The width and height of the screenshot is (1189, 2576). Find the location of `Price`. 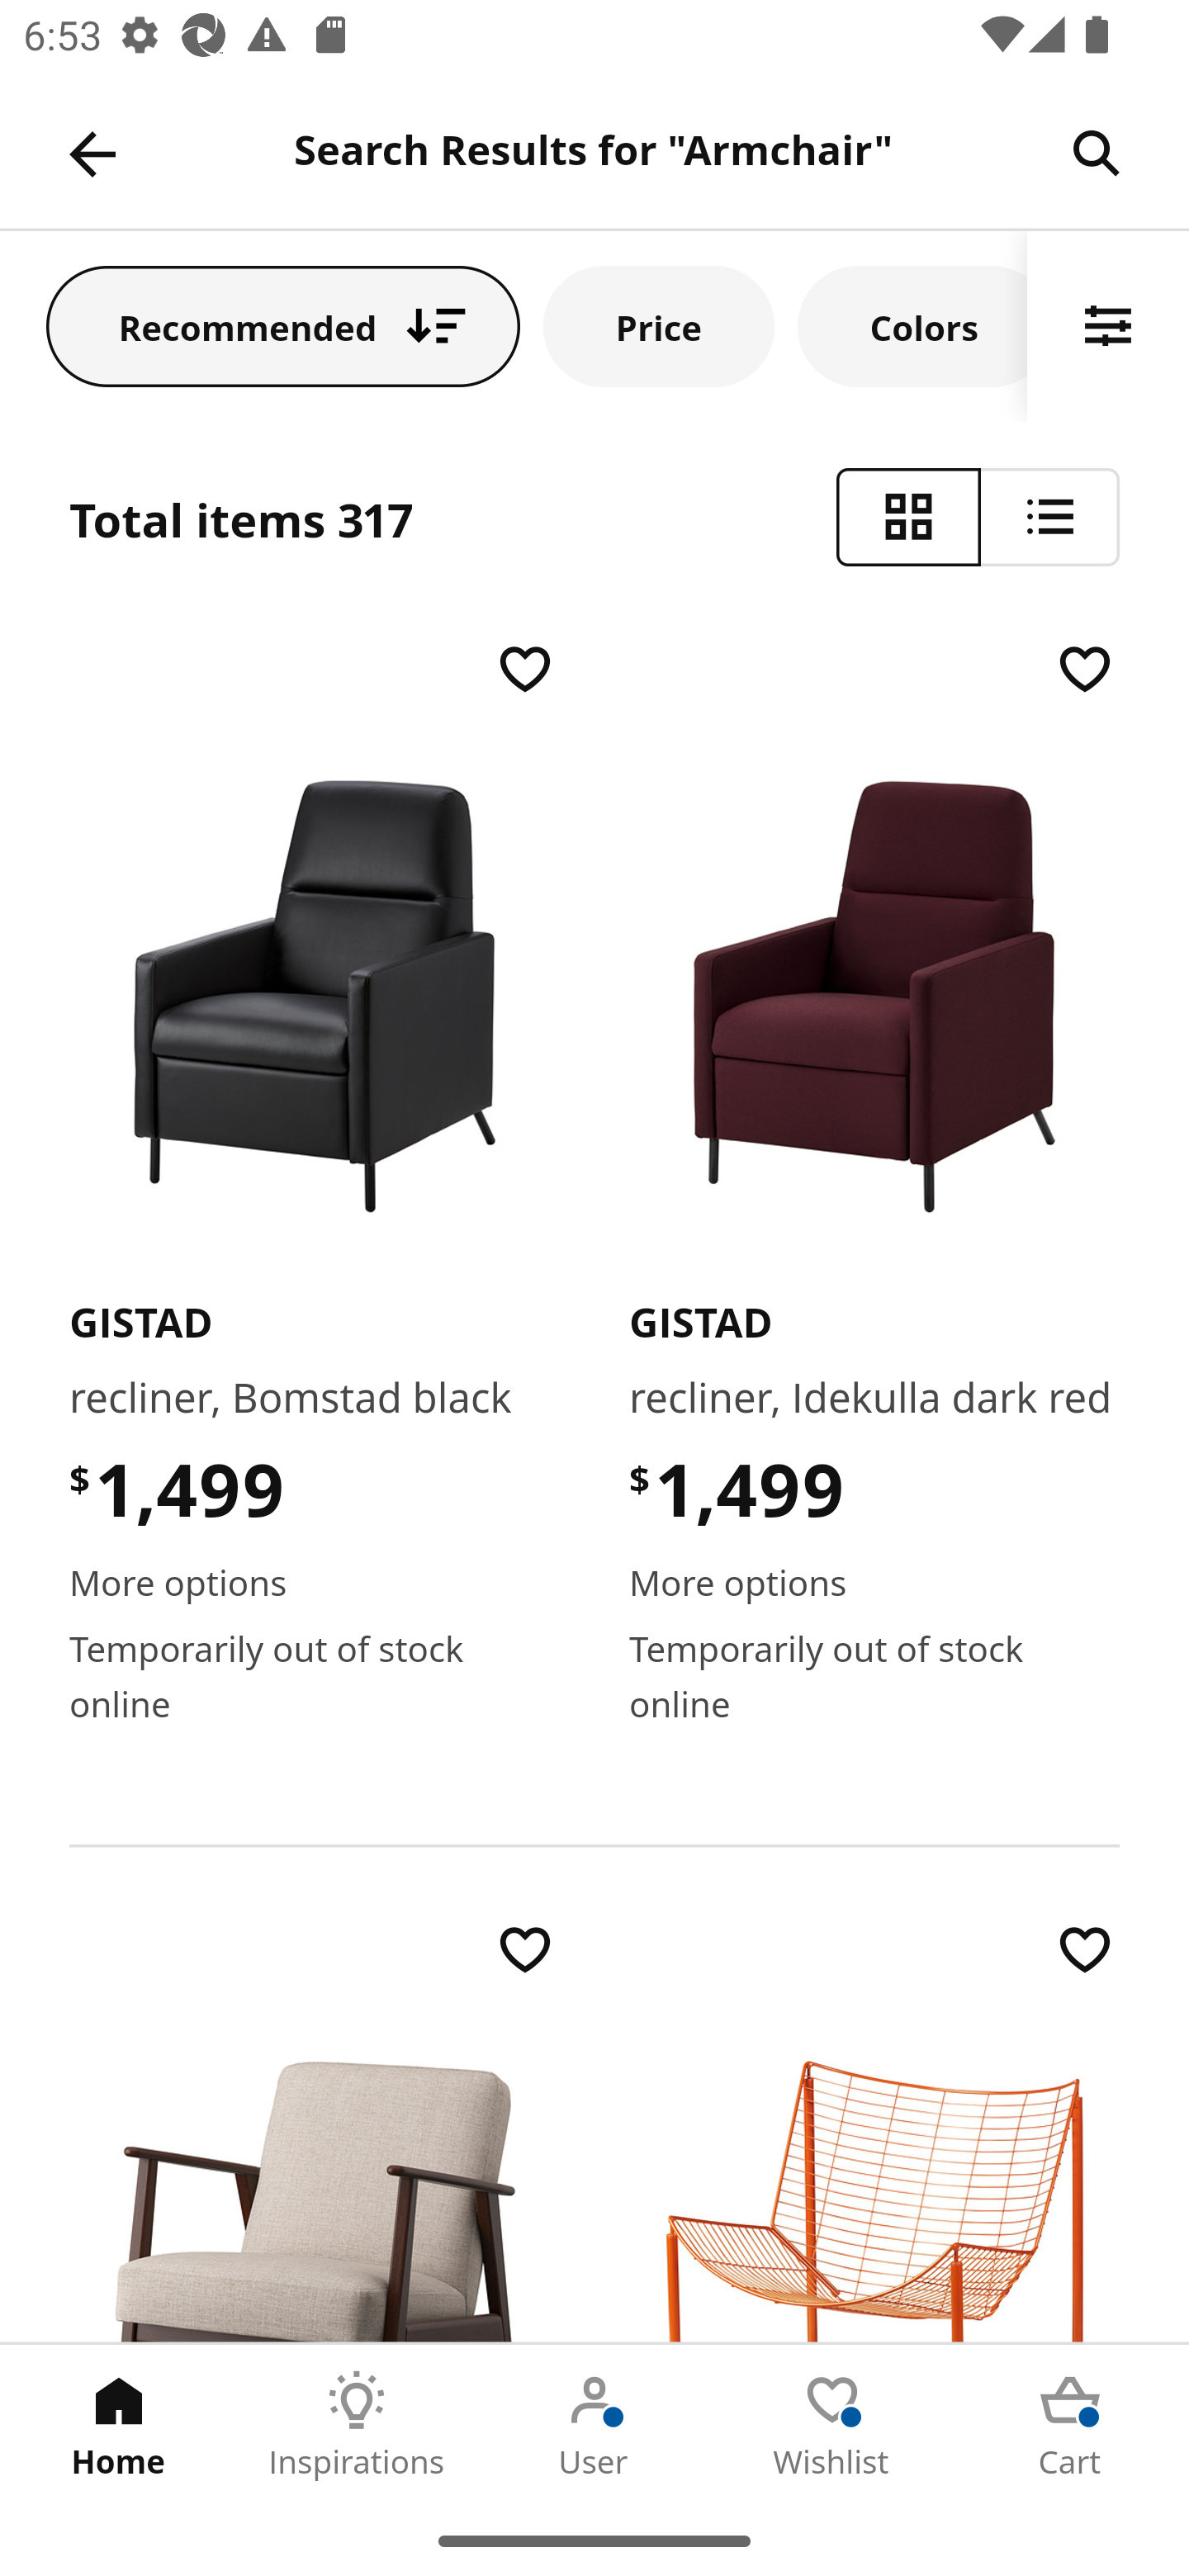

Price is located at coordinates (659, 325).